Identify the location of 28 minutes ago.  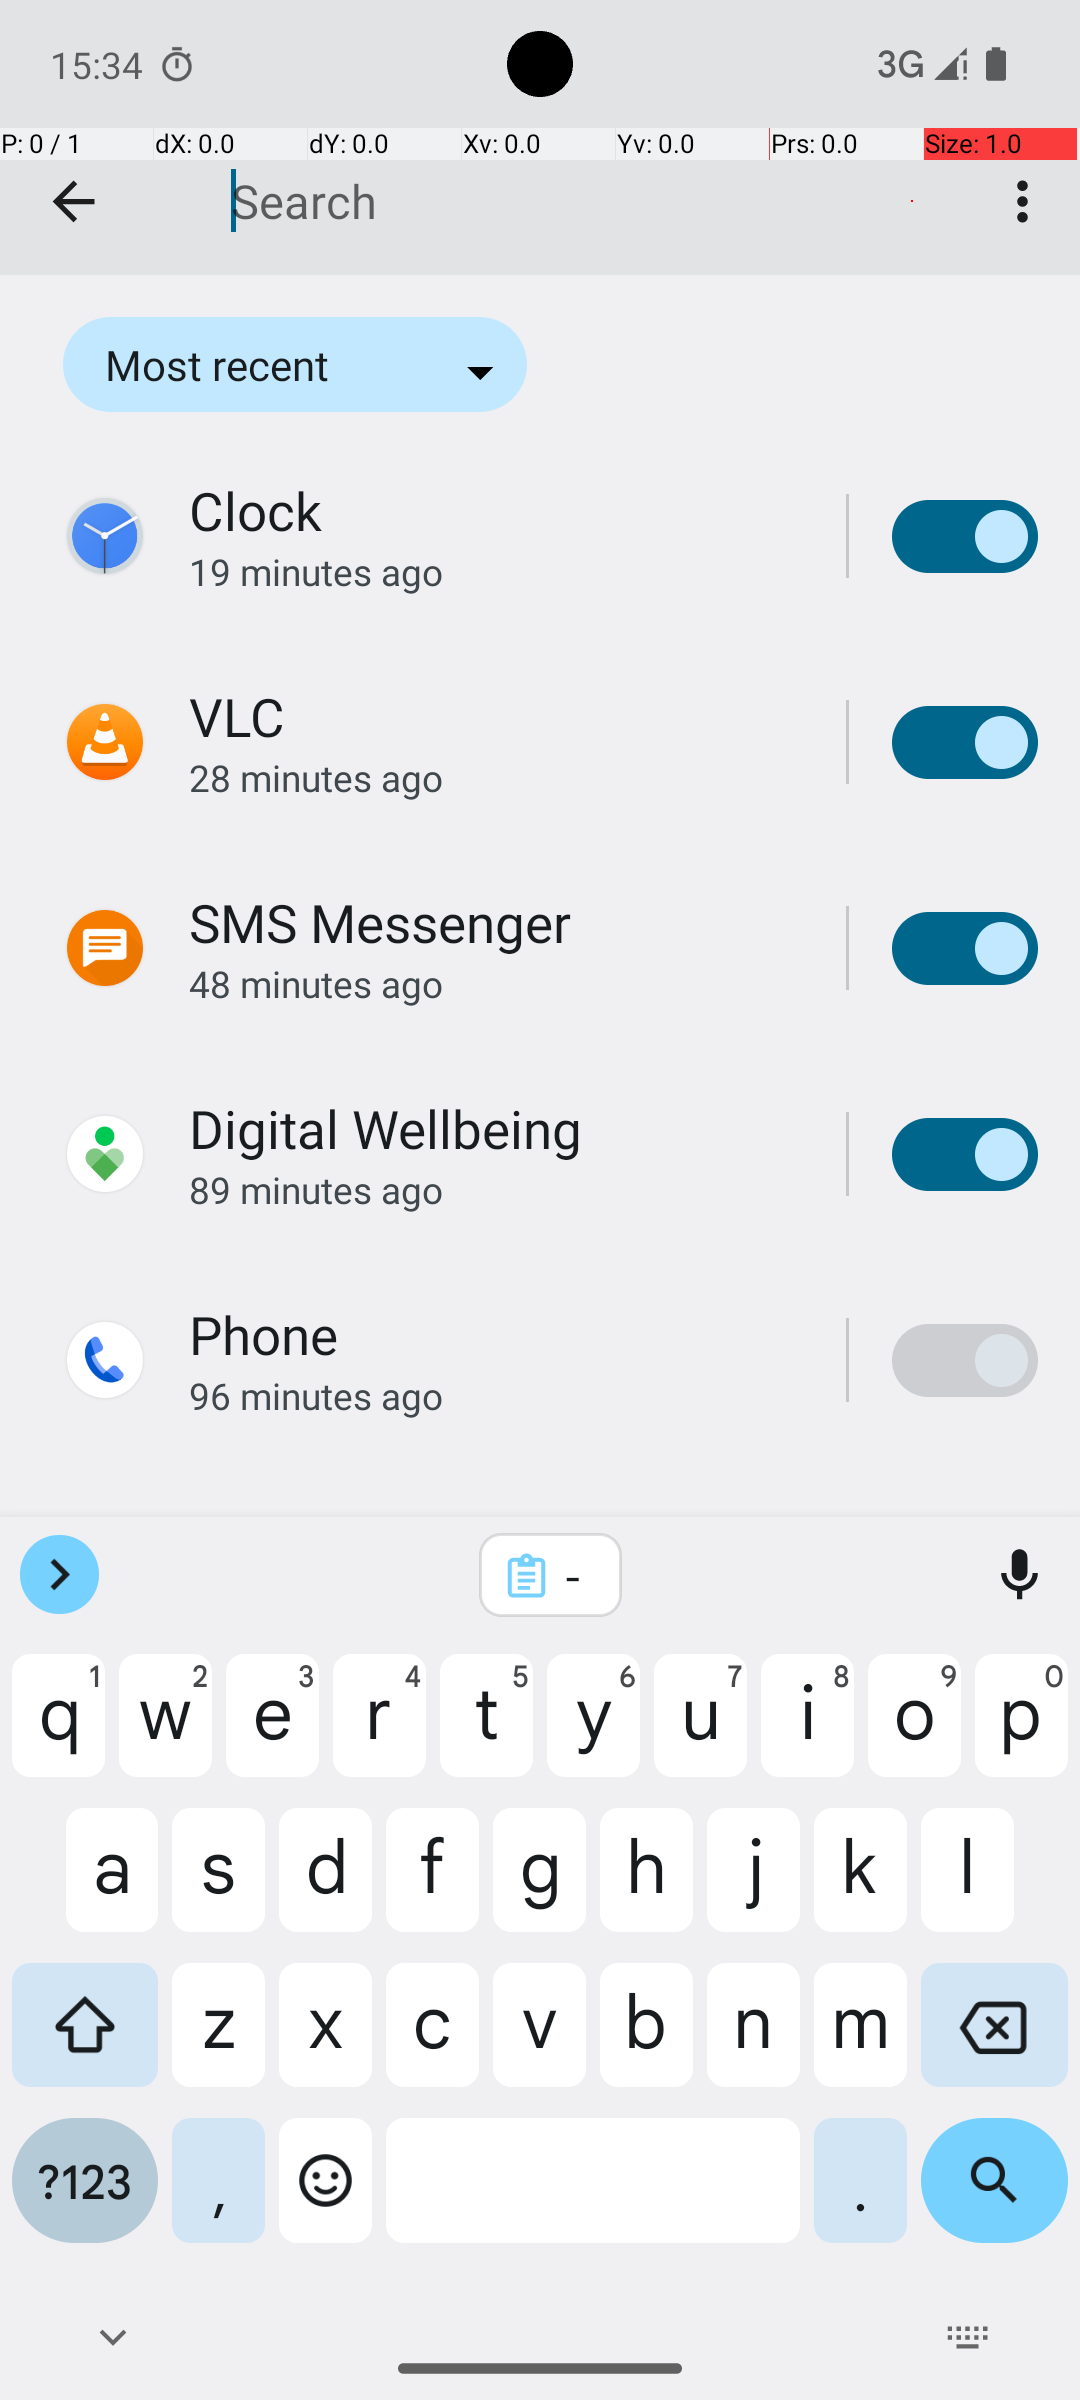
(496, 778).